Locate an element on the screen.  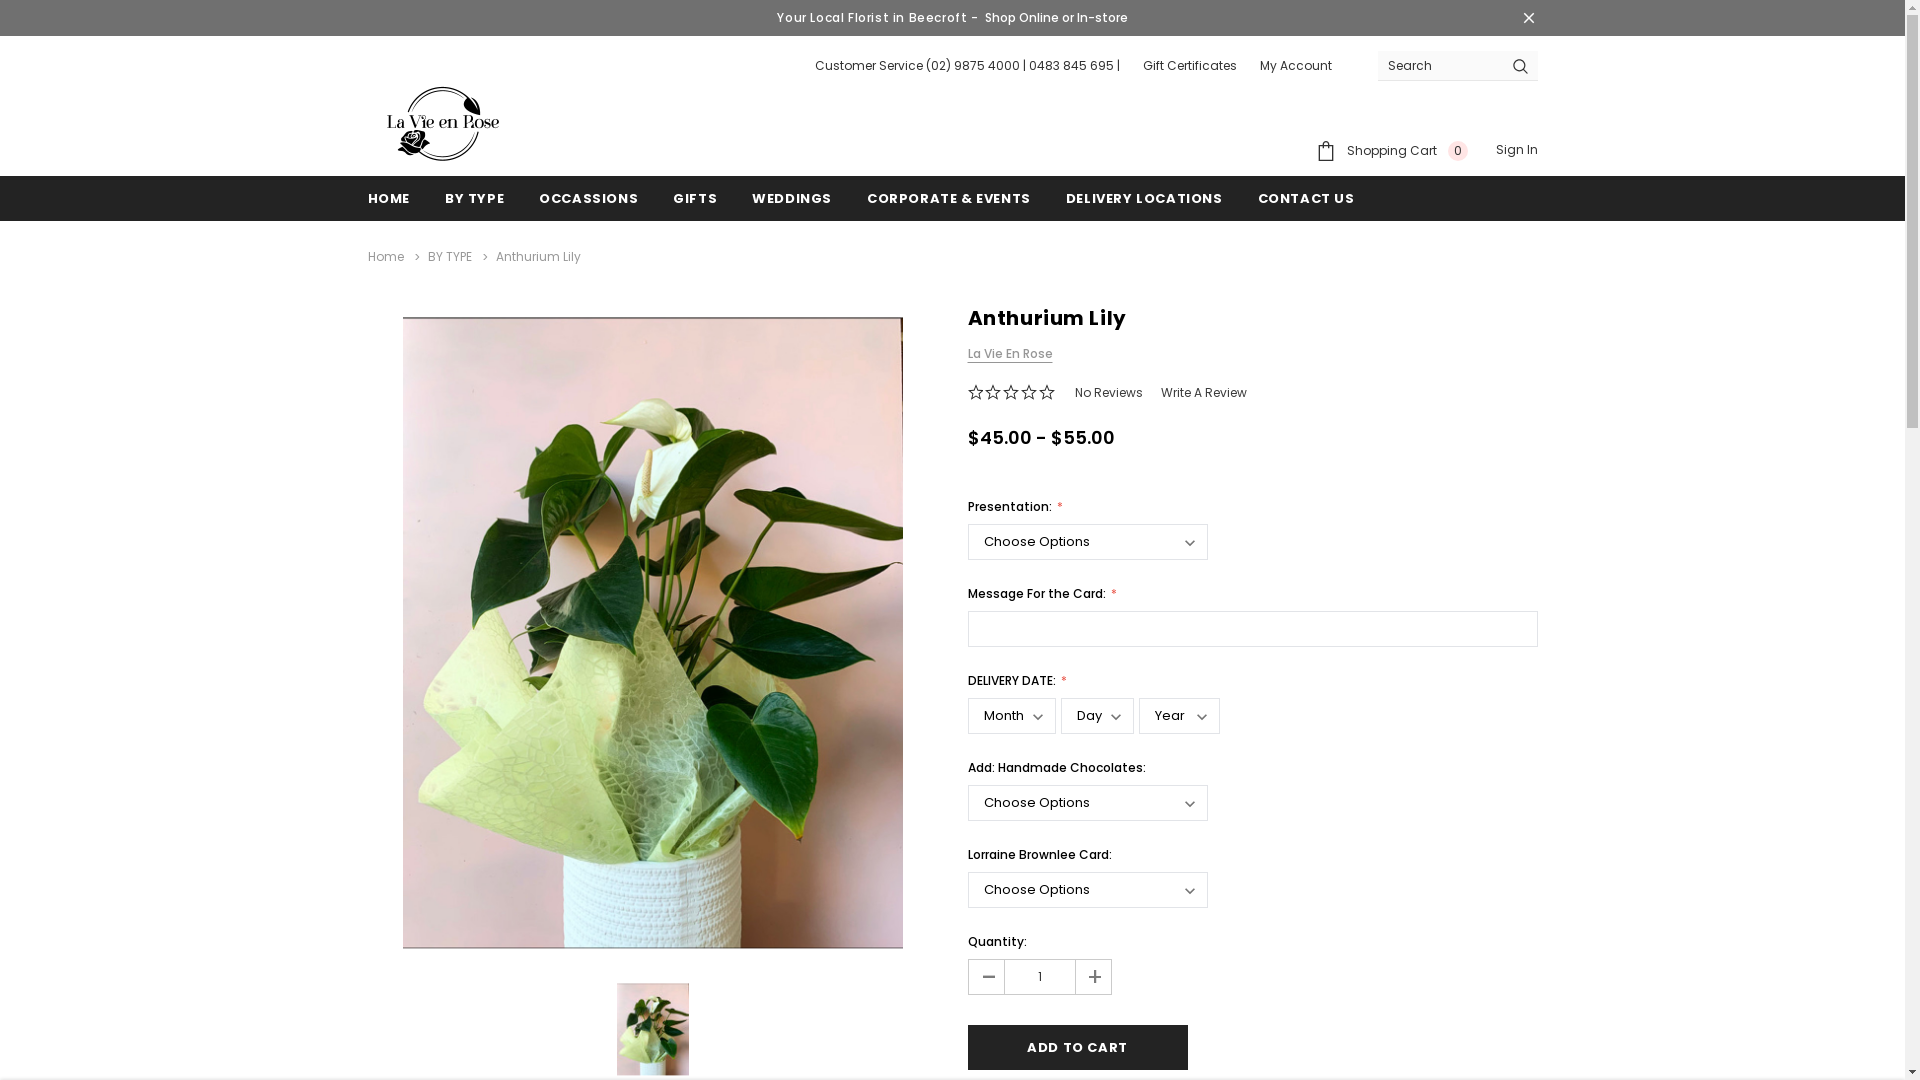
GIFTS is located at coordinates (695, 198).